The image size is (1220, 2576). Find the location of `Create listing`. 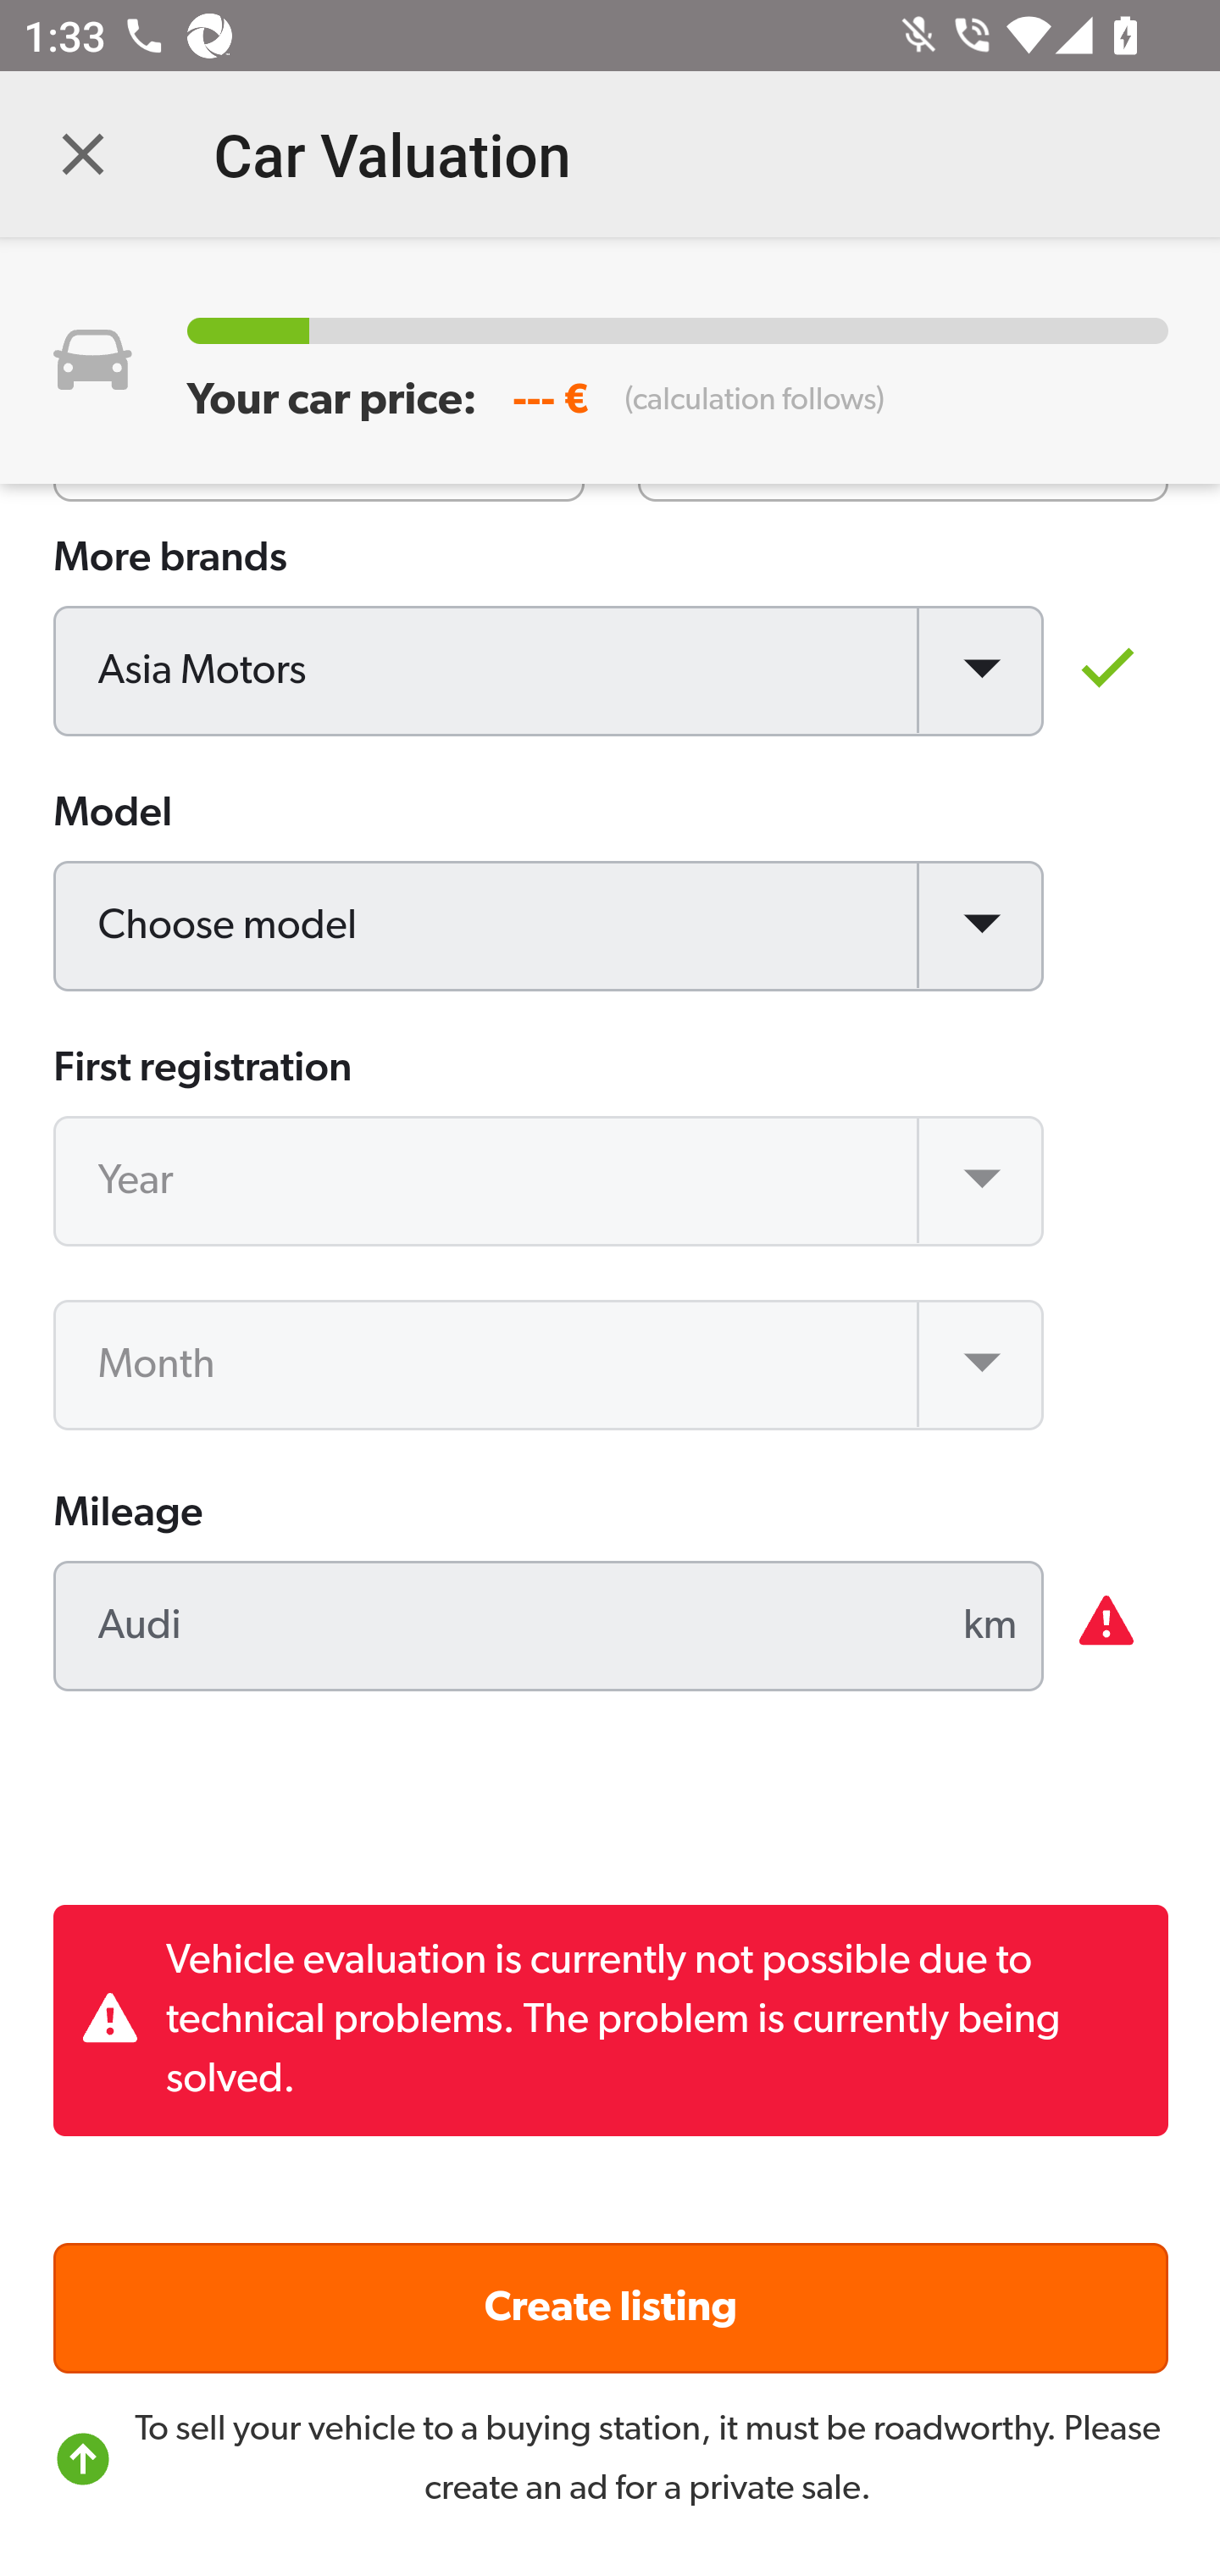

Create listing is located at coordinates (612, 2308).